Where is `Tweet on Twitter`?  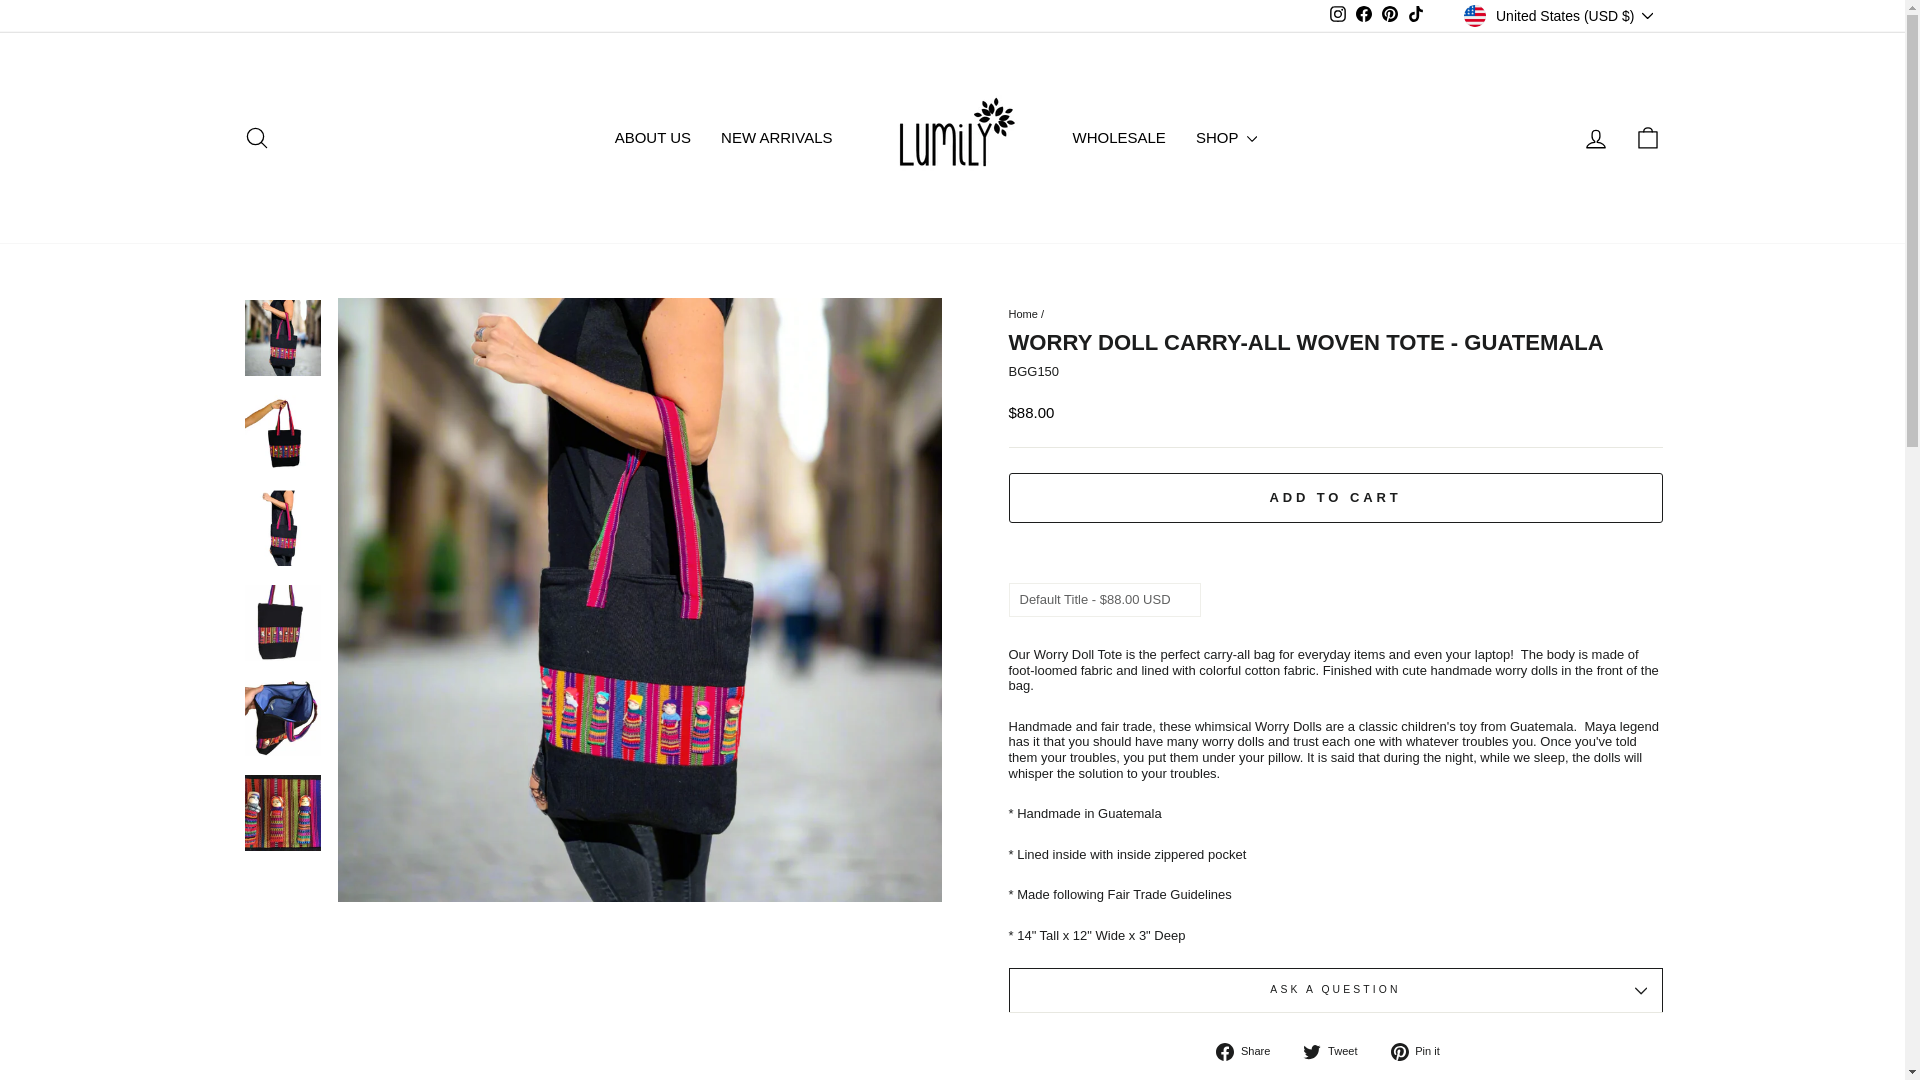
Tweet on Twitter is located at coordinates (1338, 1052).